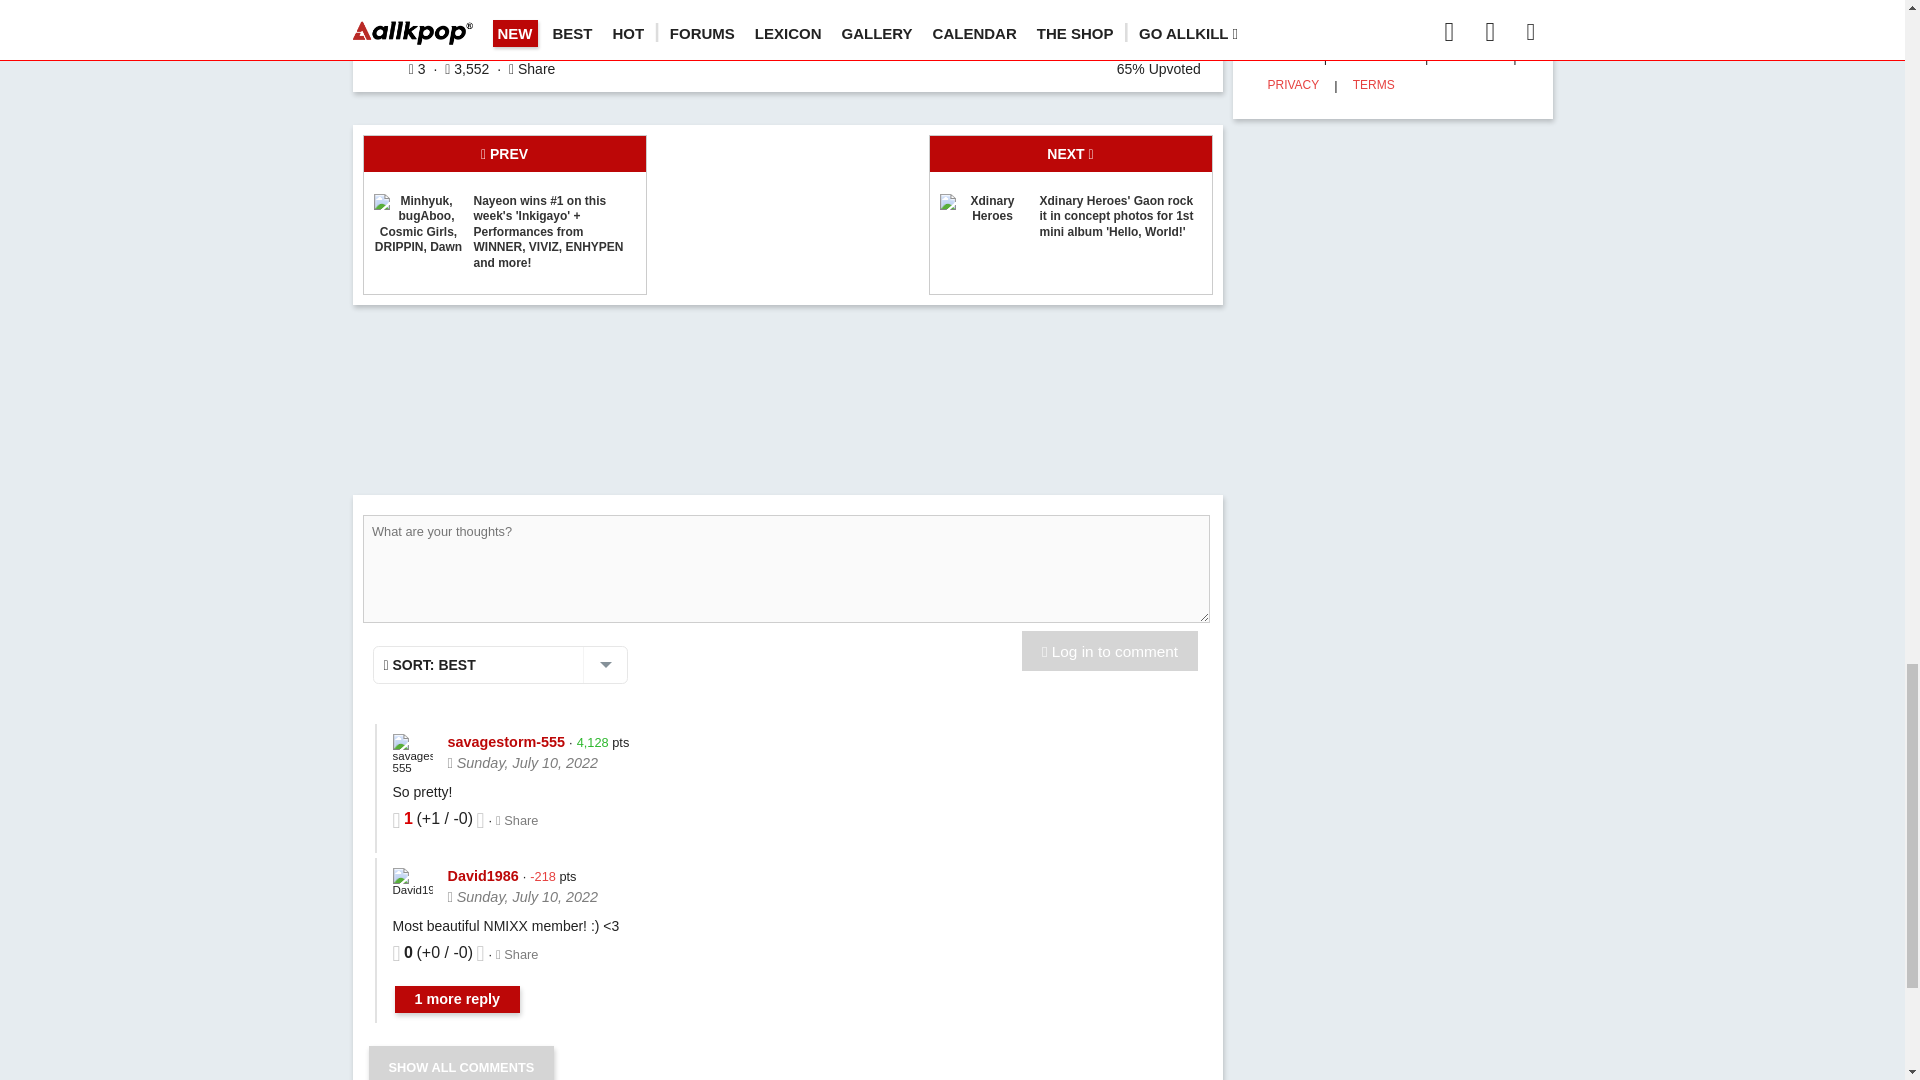 This screenshot has height=1080, width=1920. What do you see at coordinates (412, 882) in the screenshot?
I see `David1986` at bounding box center [412, 882].